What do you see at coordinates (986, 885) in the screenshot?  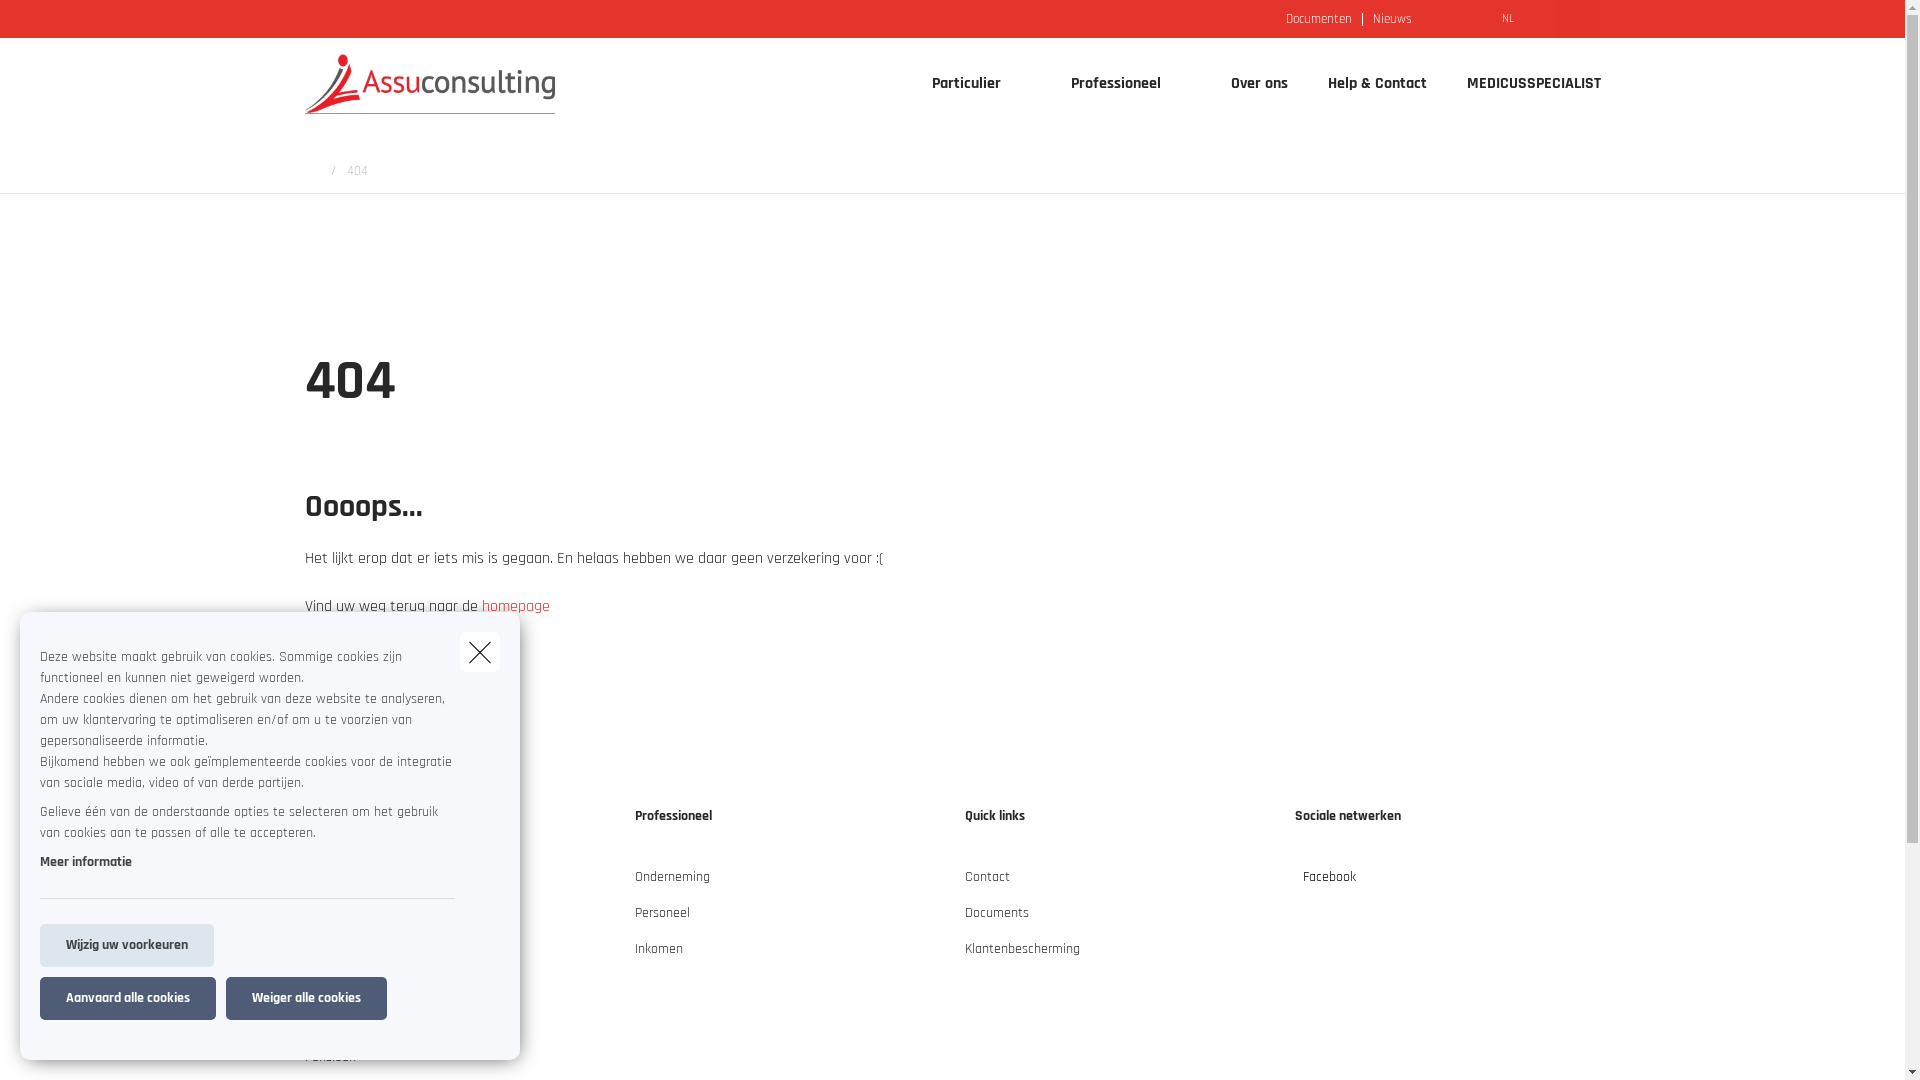 I see `Contact` at bounding box center [986, 885].